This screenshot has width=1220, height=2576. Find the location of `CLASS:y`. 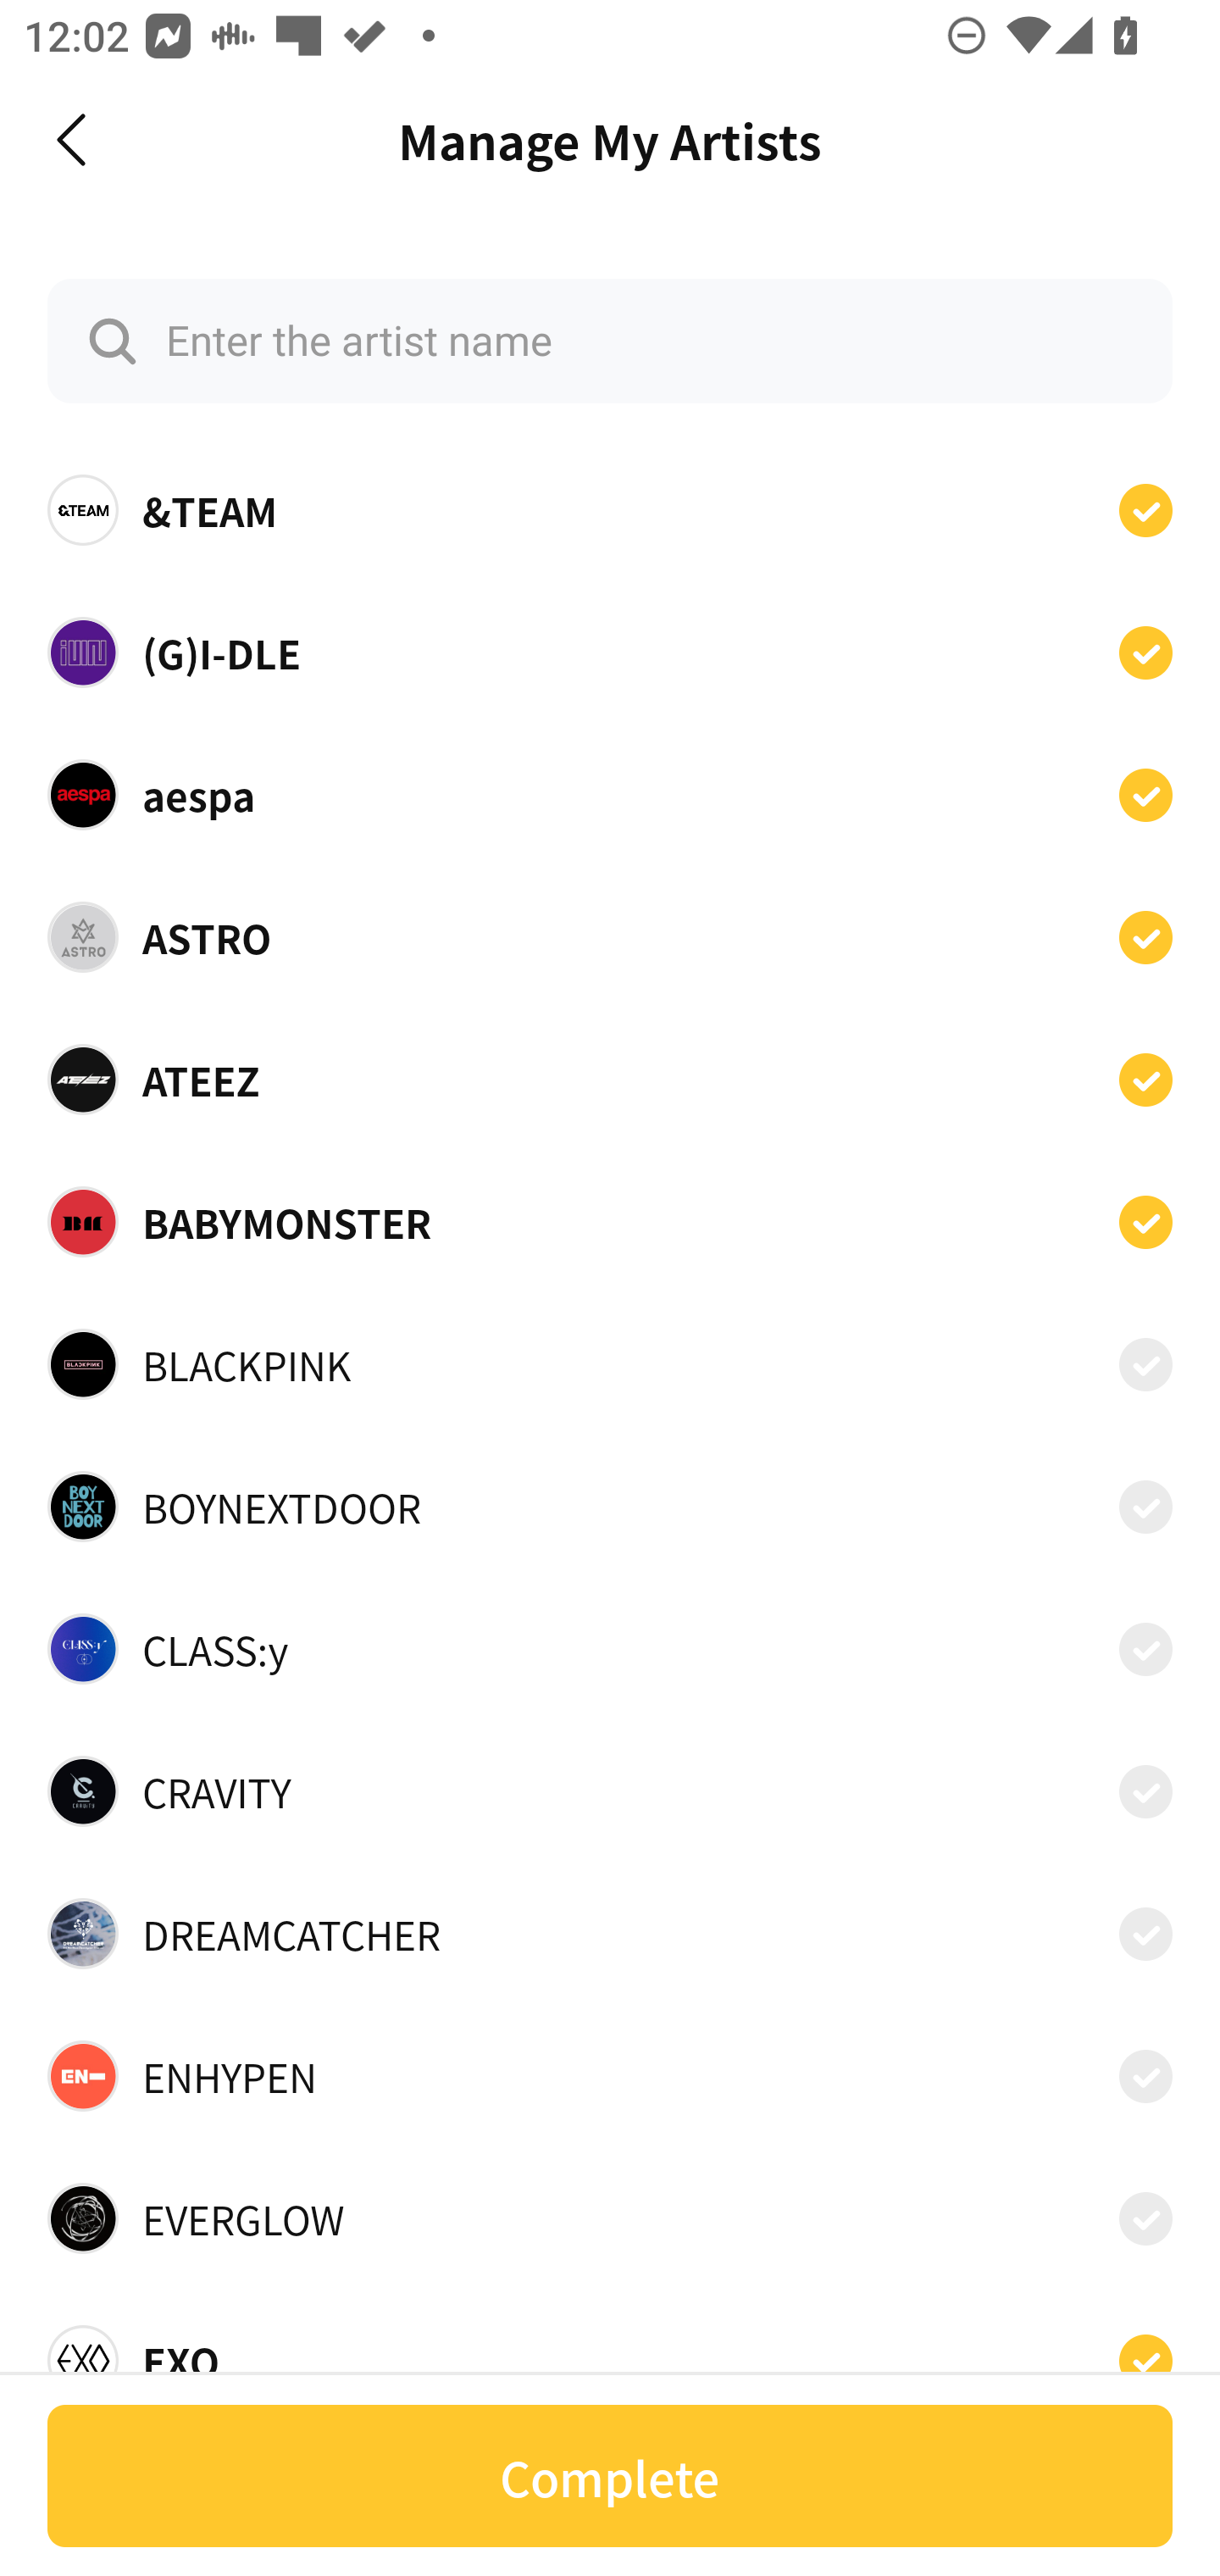

CLASS:y is located at coordinates (610, 1649).